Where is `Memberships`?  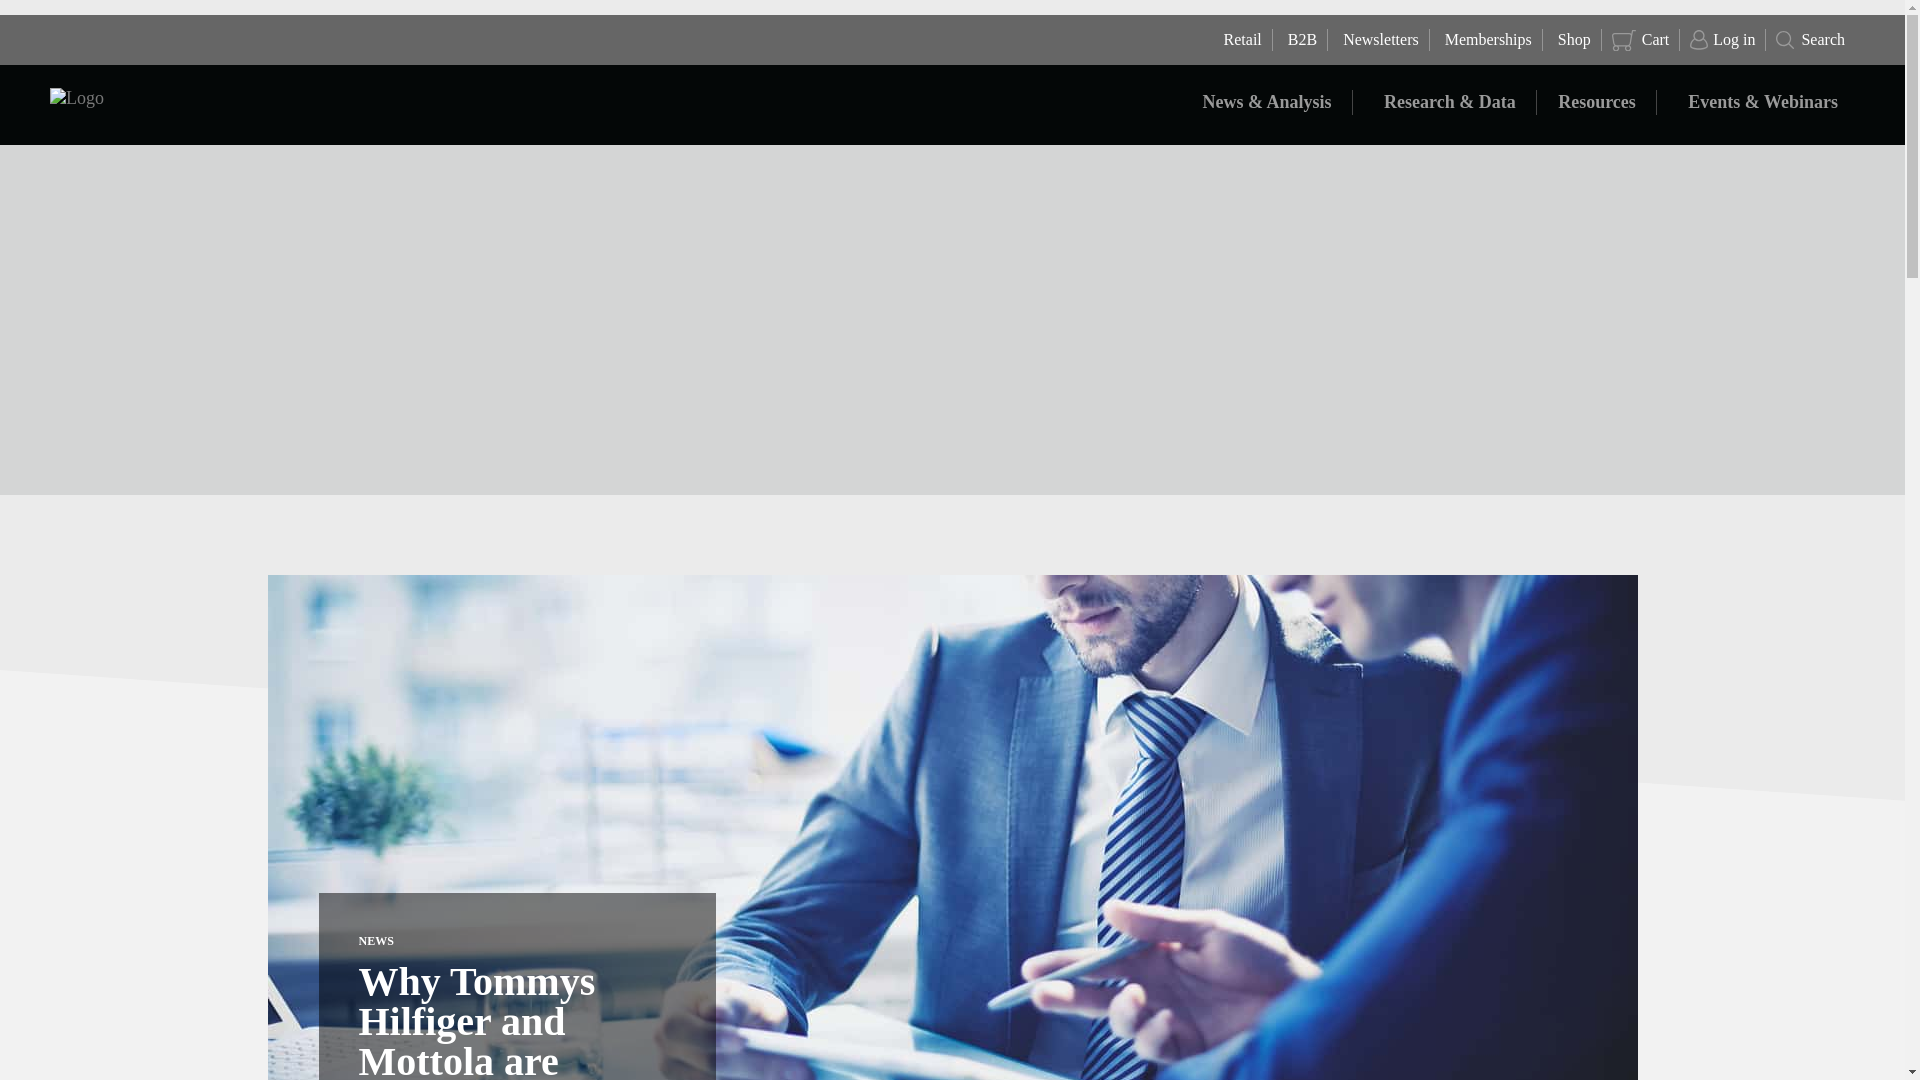 Memberships is located at coordinates (1486, 40).